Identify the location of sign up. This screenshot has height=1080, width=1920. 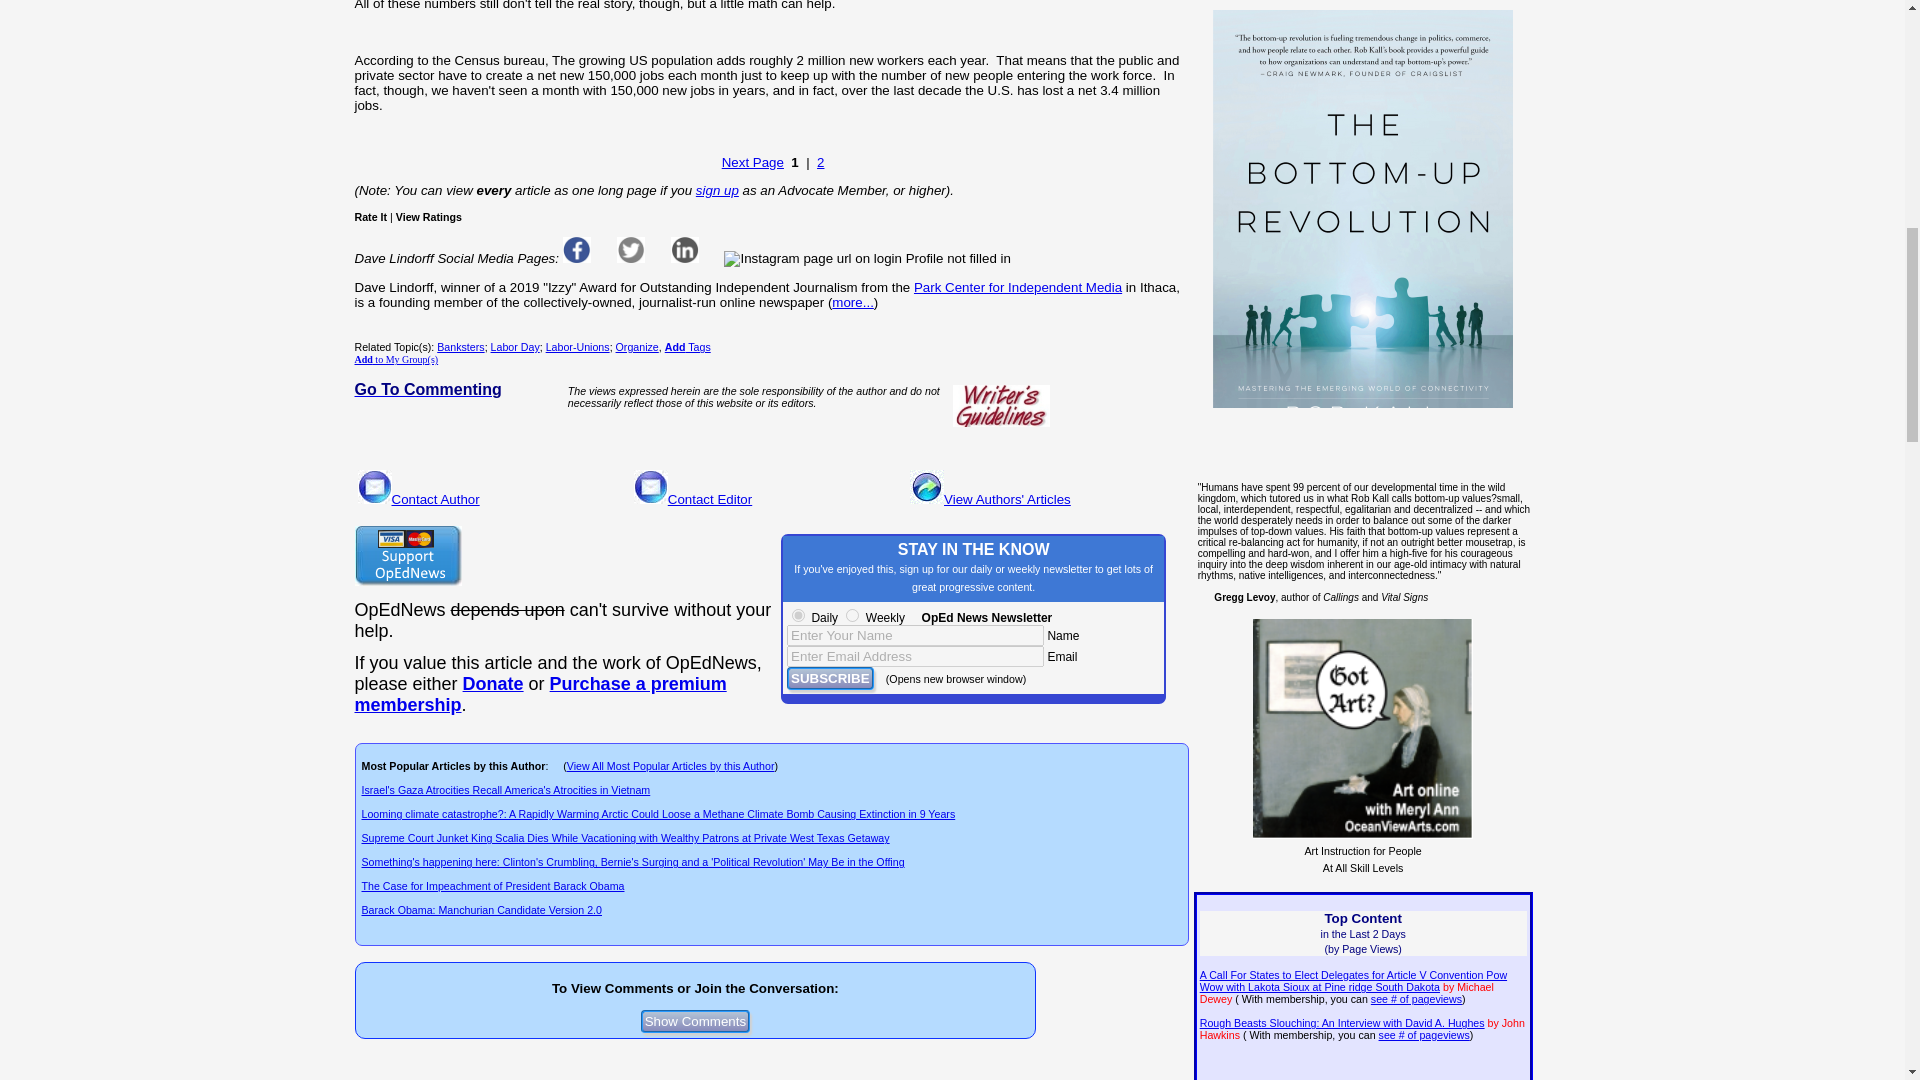
(717, 190).